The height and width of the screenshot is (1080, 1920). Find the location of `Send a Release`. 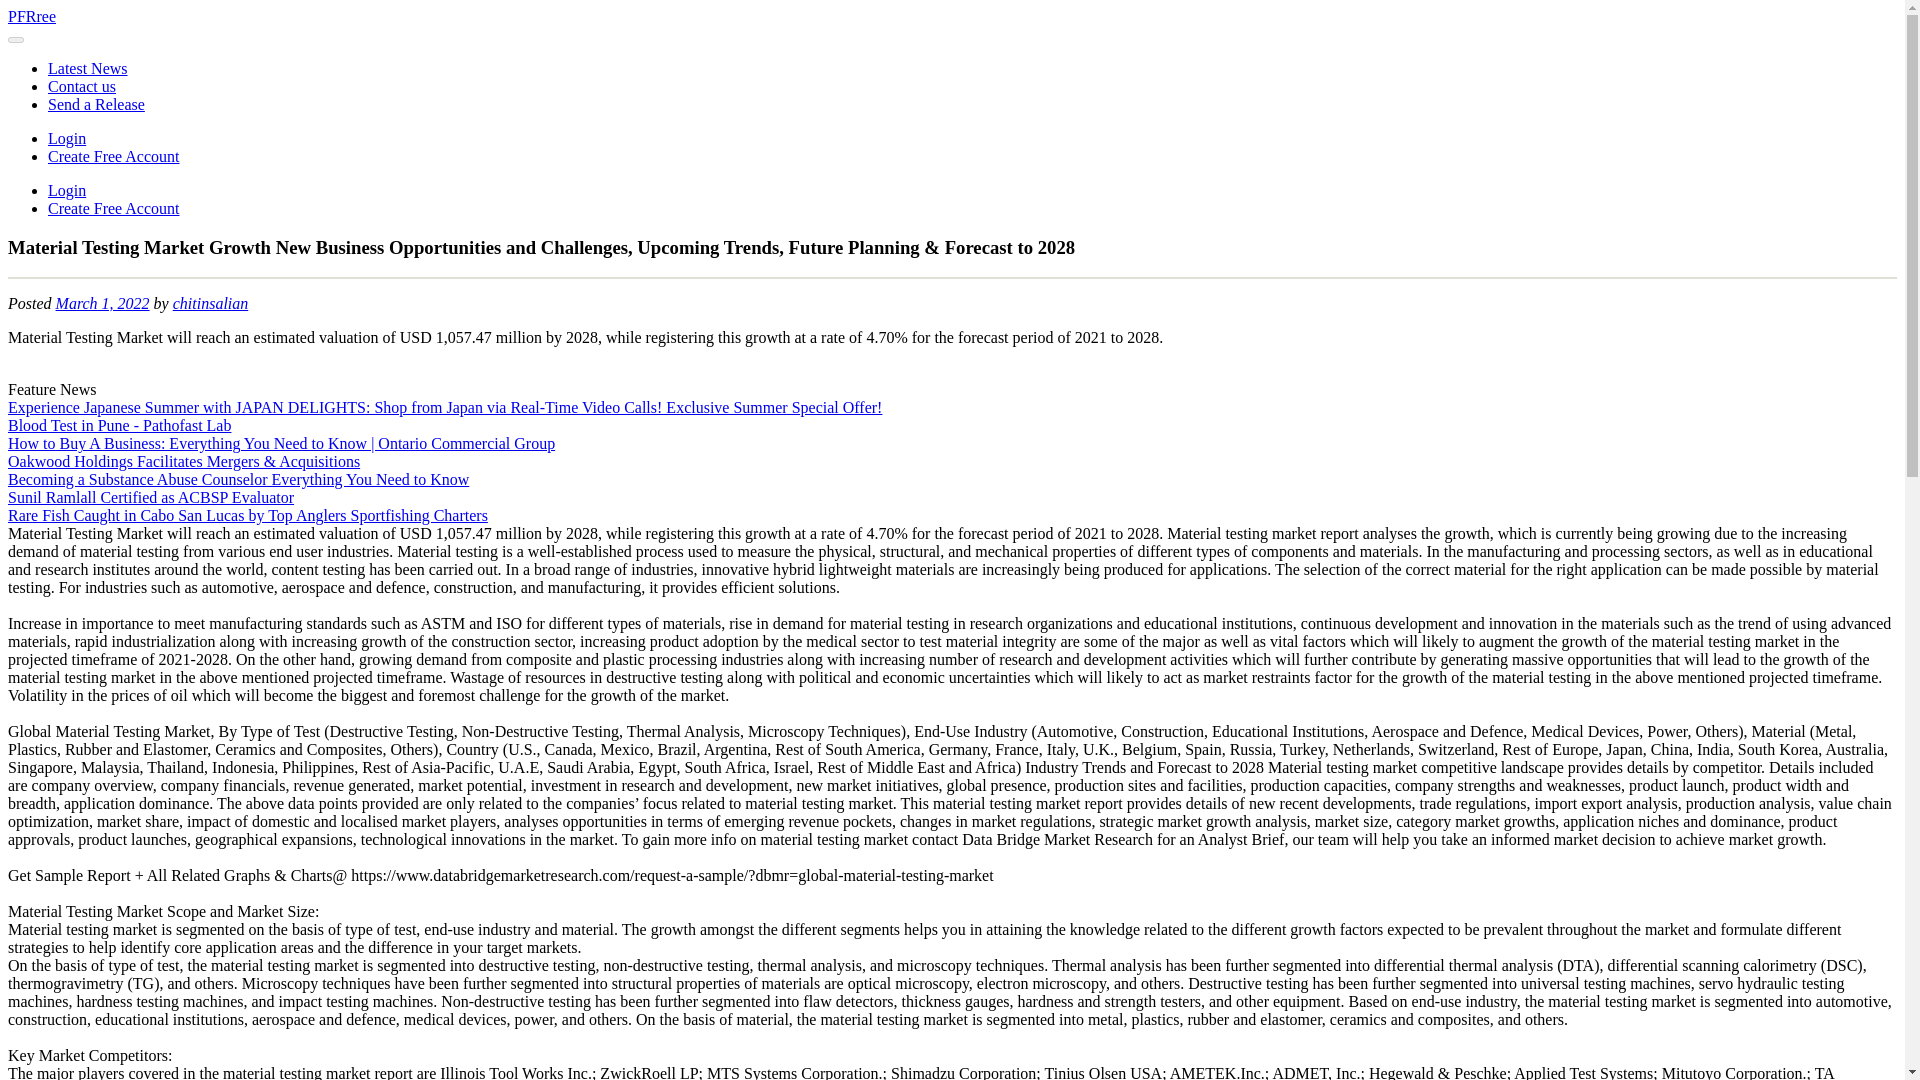

Send a Release is located at coordinates (96, 104).